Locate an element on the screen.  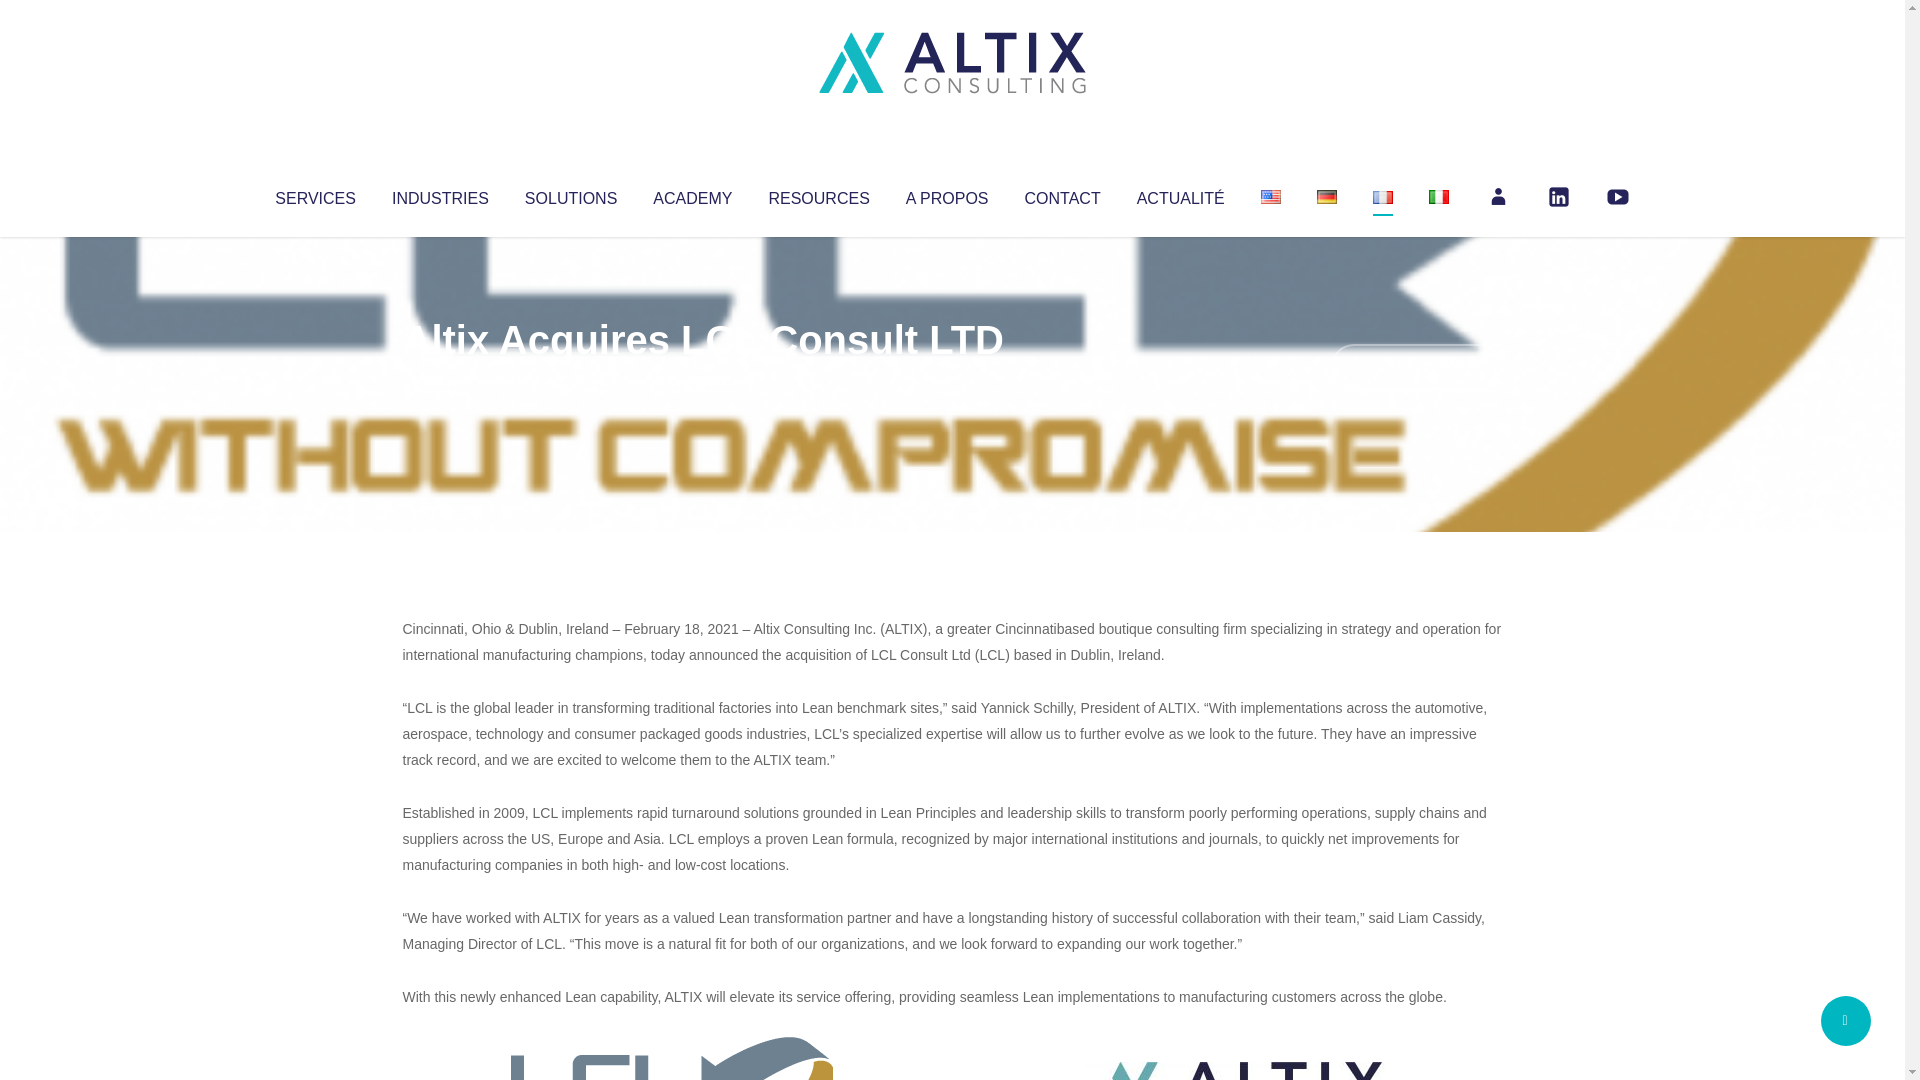
RESOURCES is located at coordinates (818, 194).